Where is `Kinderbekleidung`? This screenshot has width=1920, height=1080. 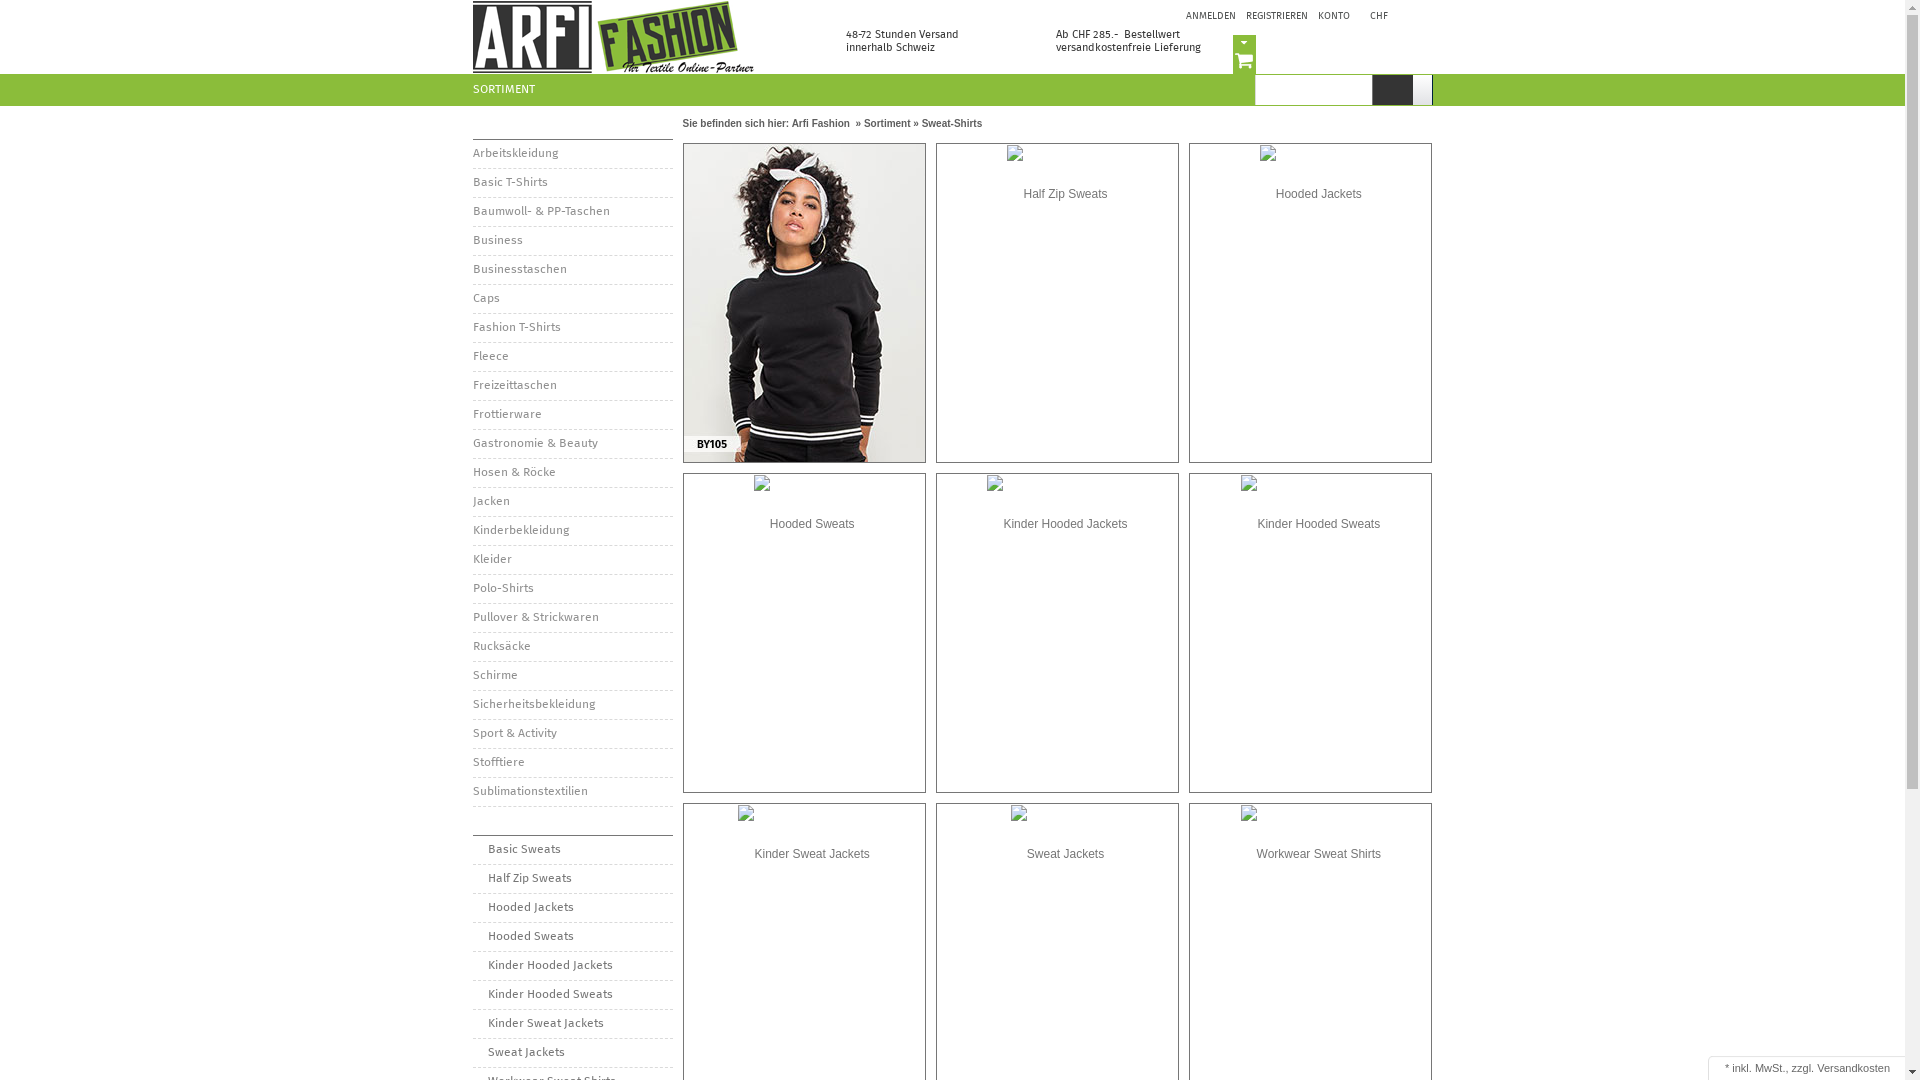 Kinderbekleidung is located at coordinates (572, 530).